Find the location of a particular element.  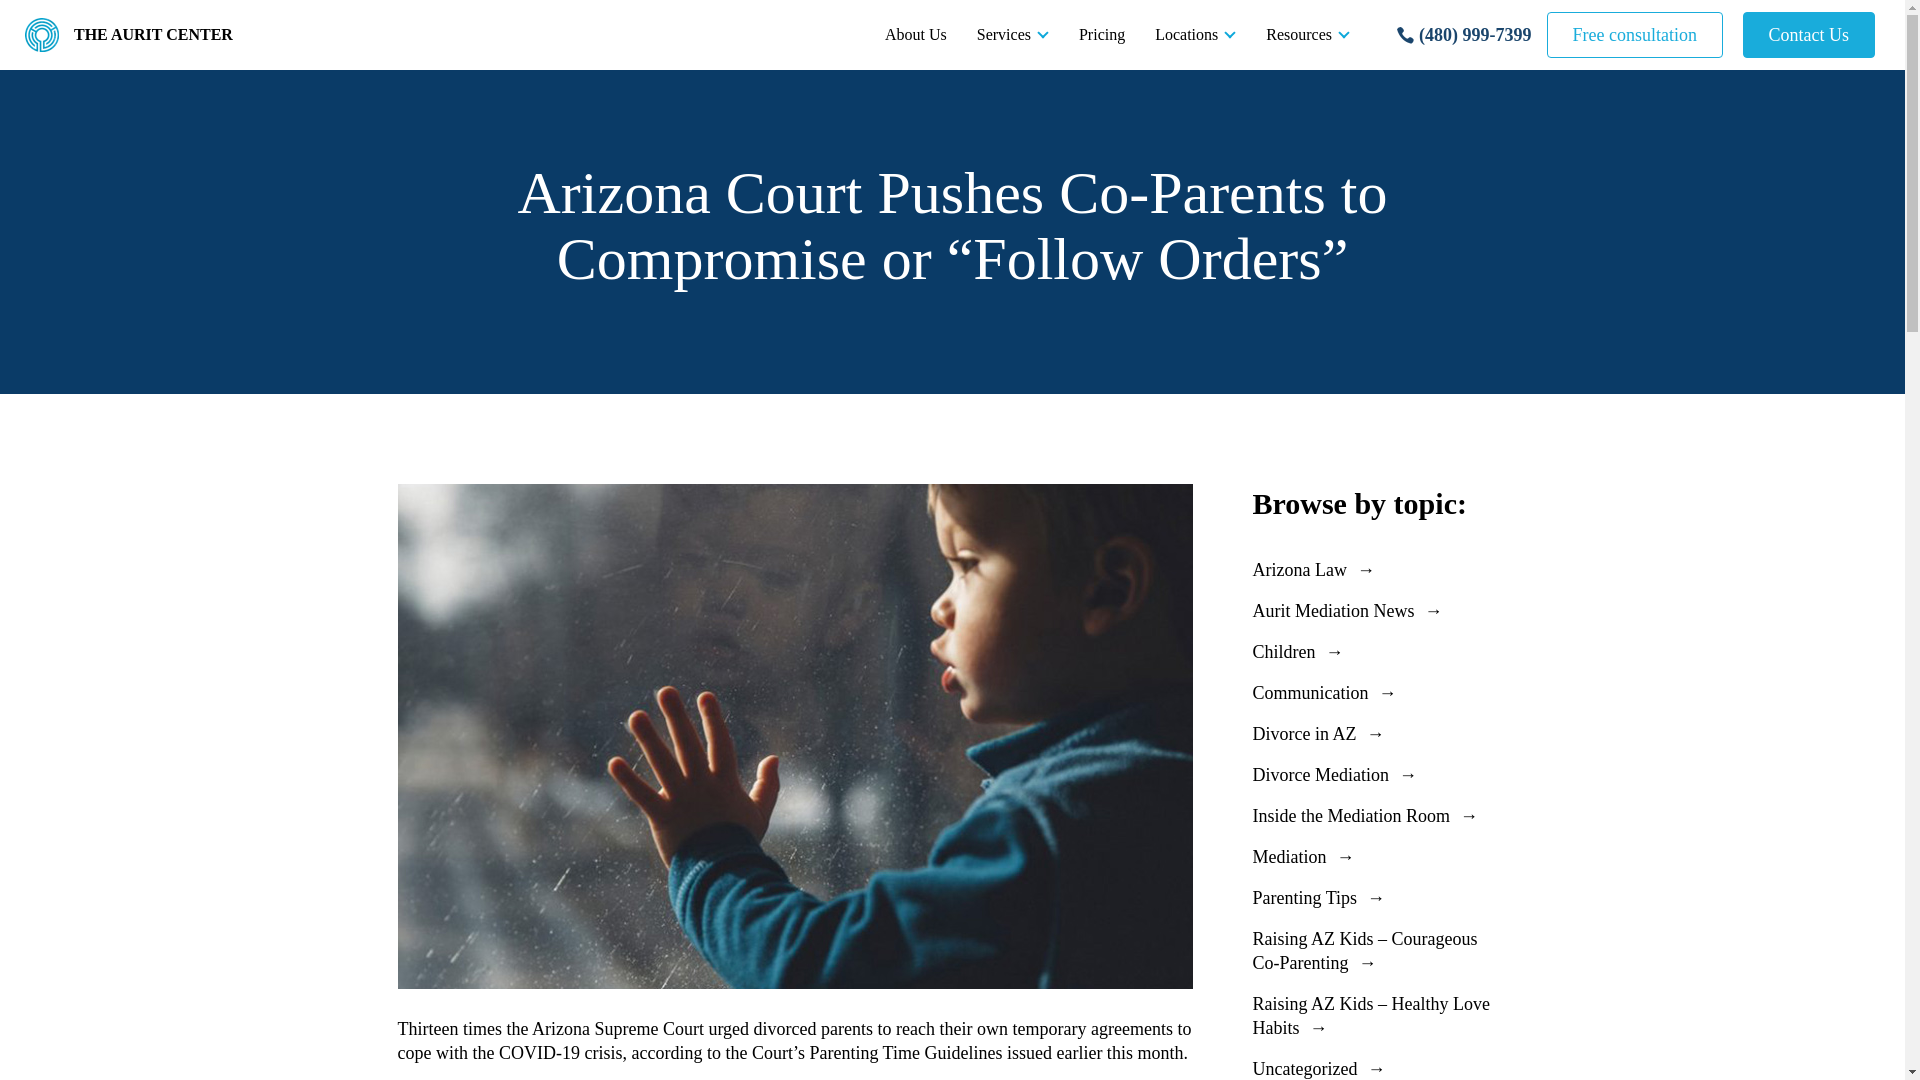

Children is located at coordinates (1379, 652).